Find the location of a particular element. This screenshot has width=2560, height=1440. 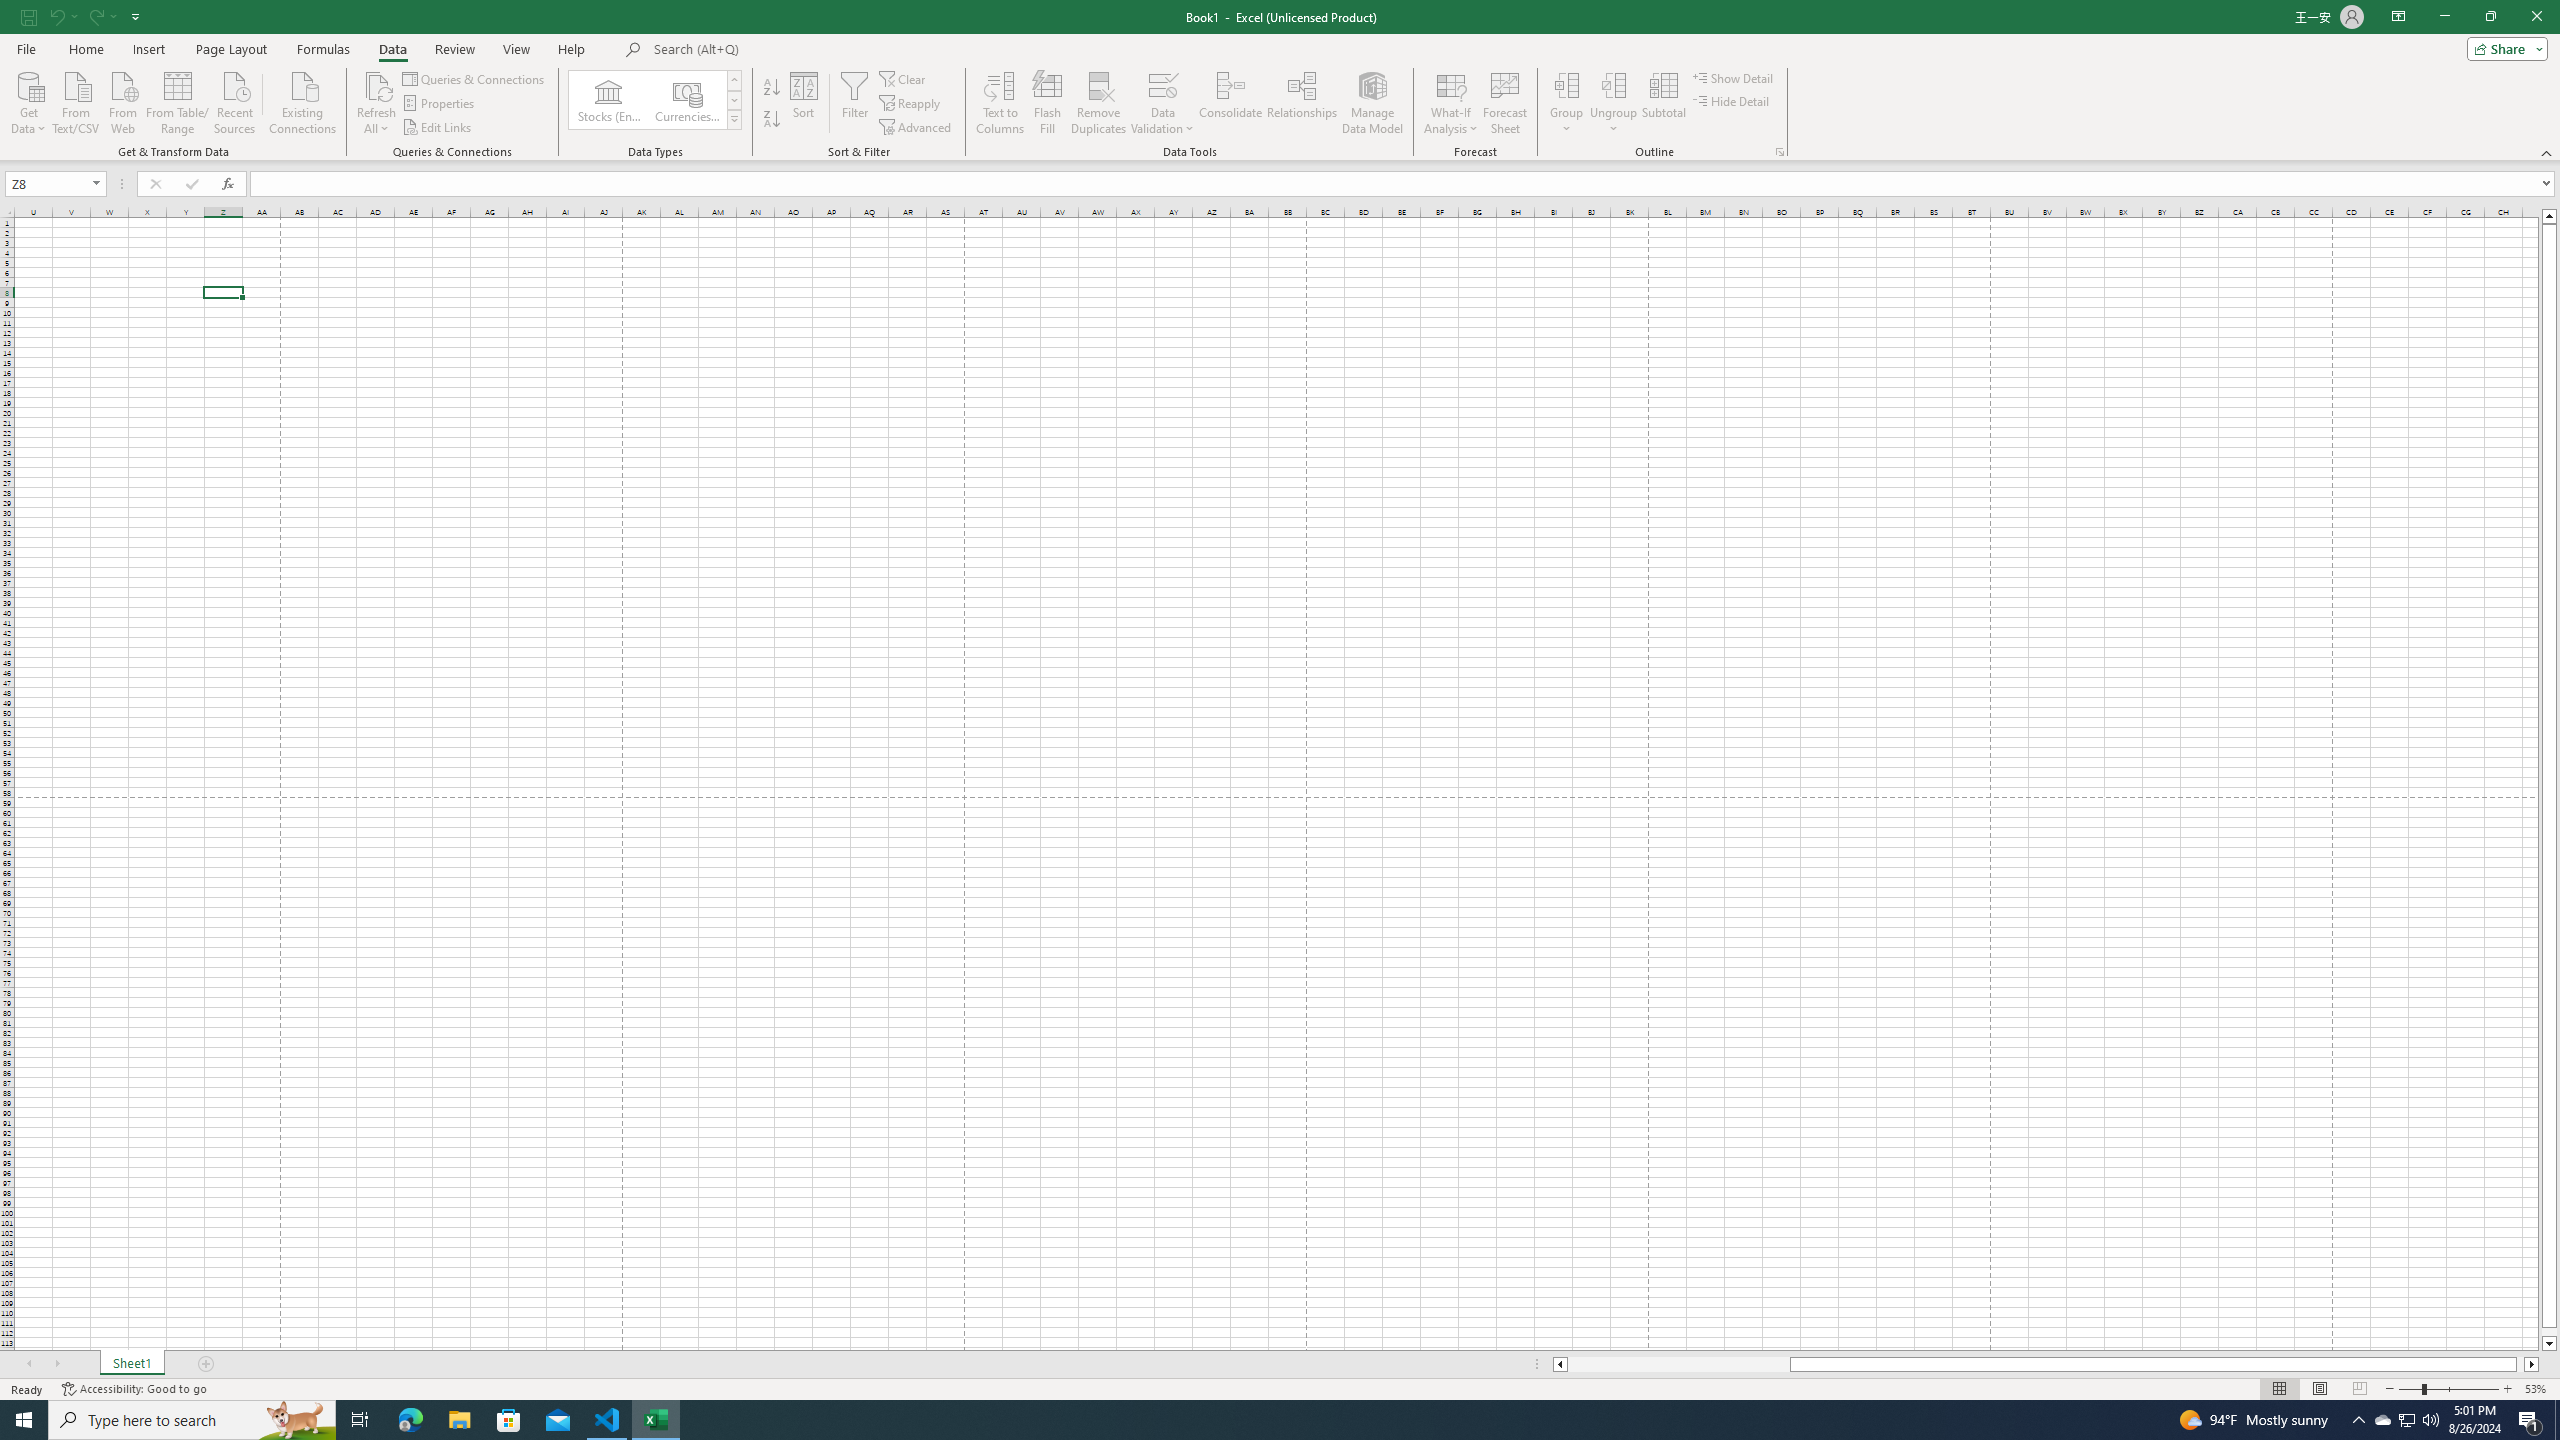

From Text/CSV is located at coordinates (76, 101).